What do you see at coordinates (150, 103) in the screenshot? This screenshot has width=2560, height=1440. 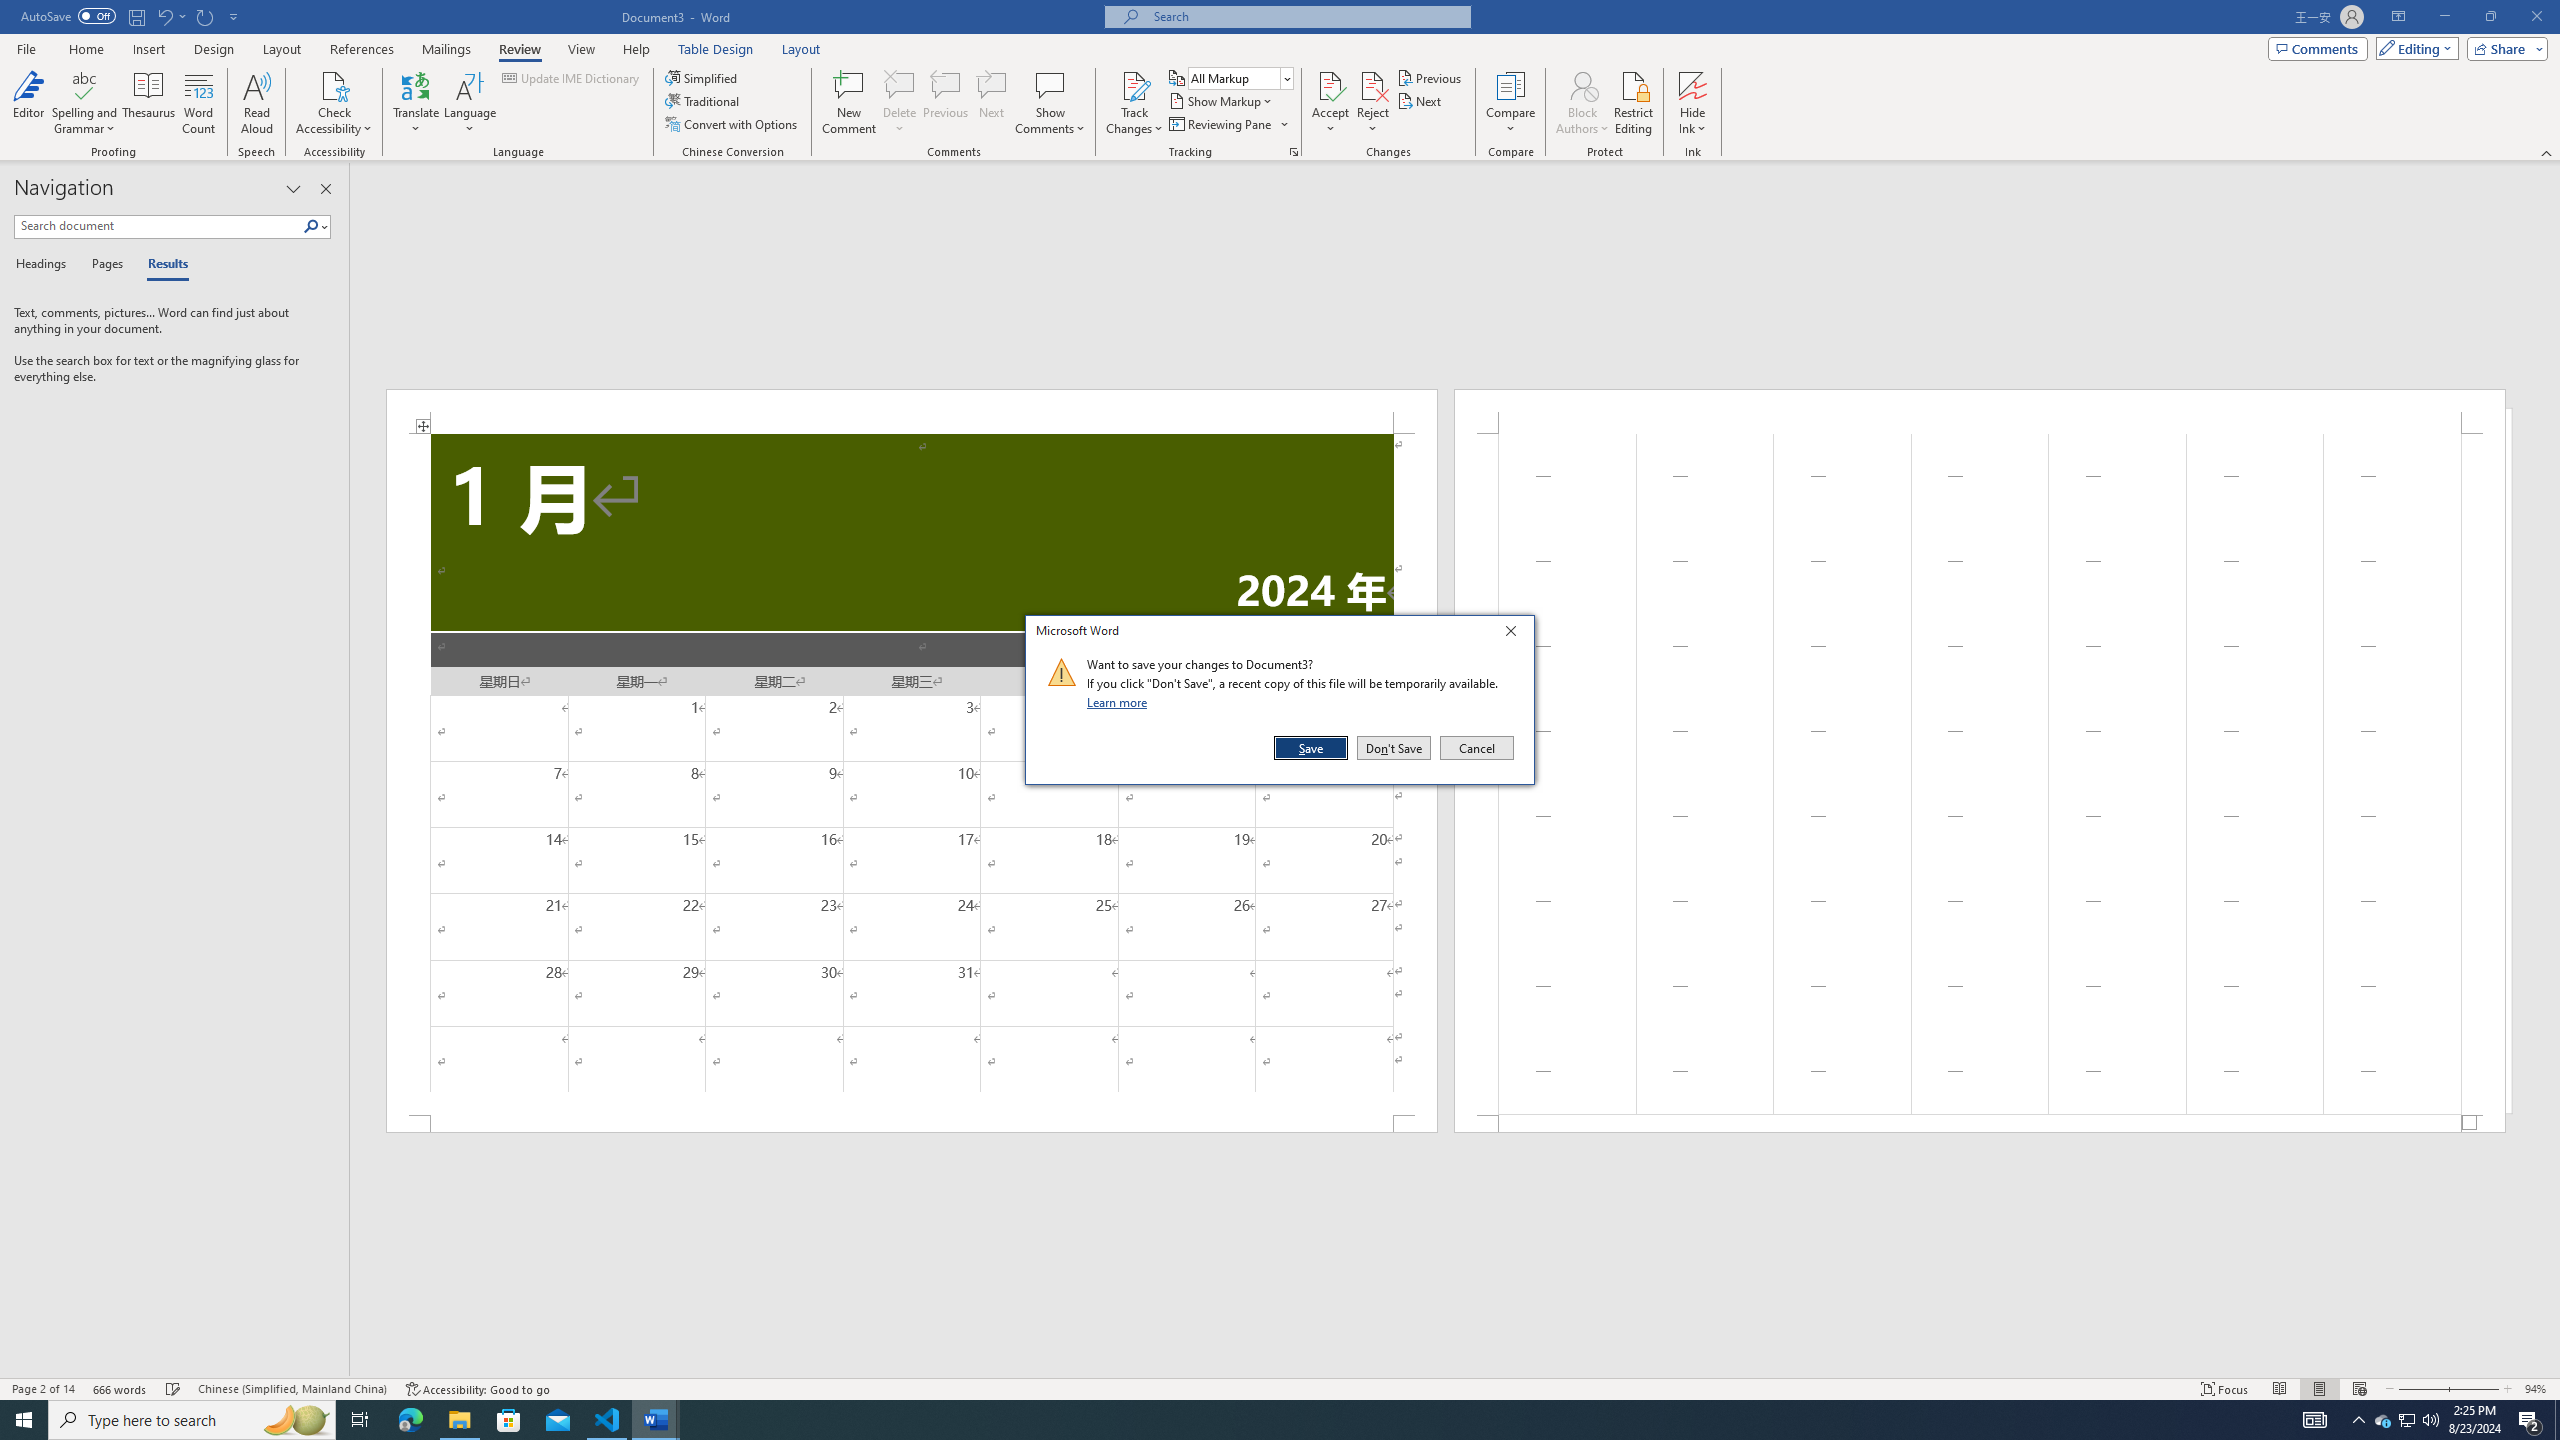 I see `Thesaurus...` at bounding box center [150, 103].